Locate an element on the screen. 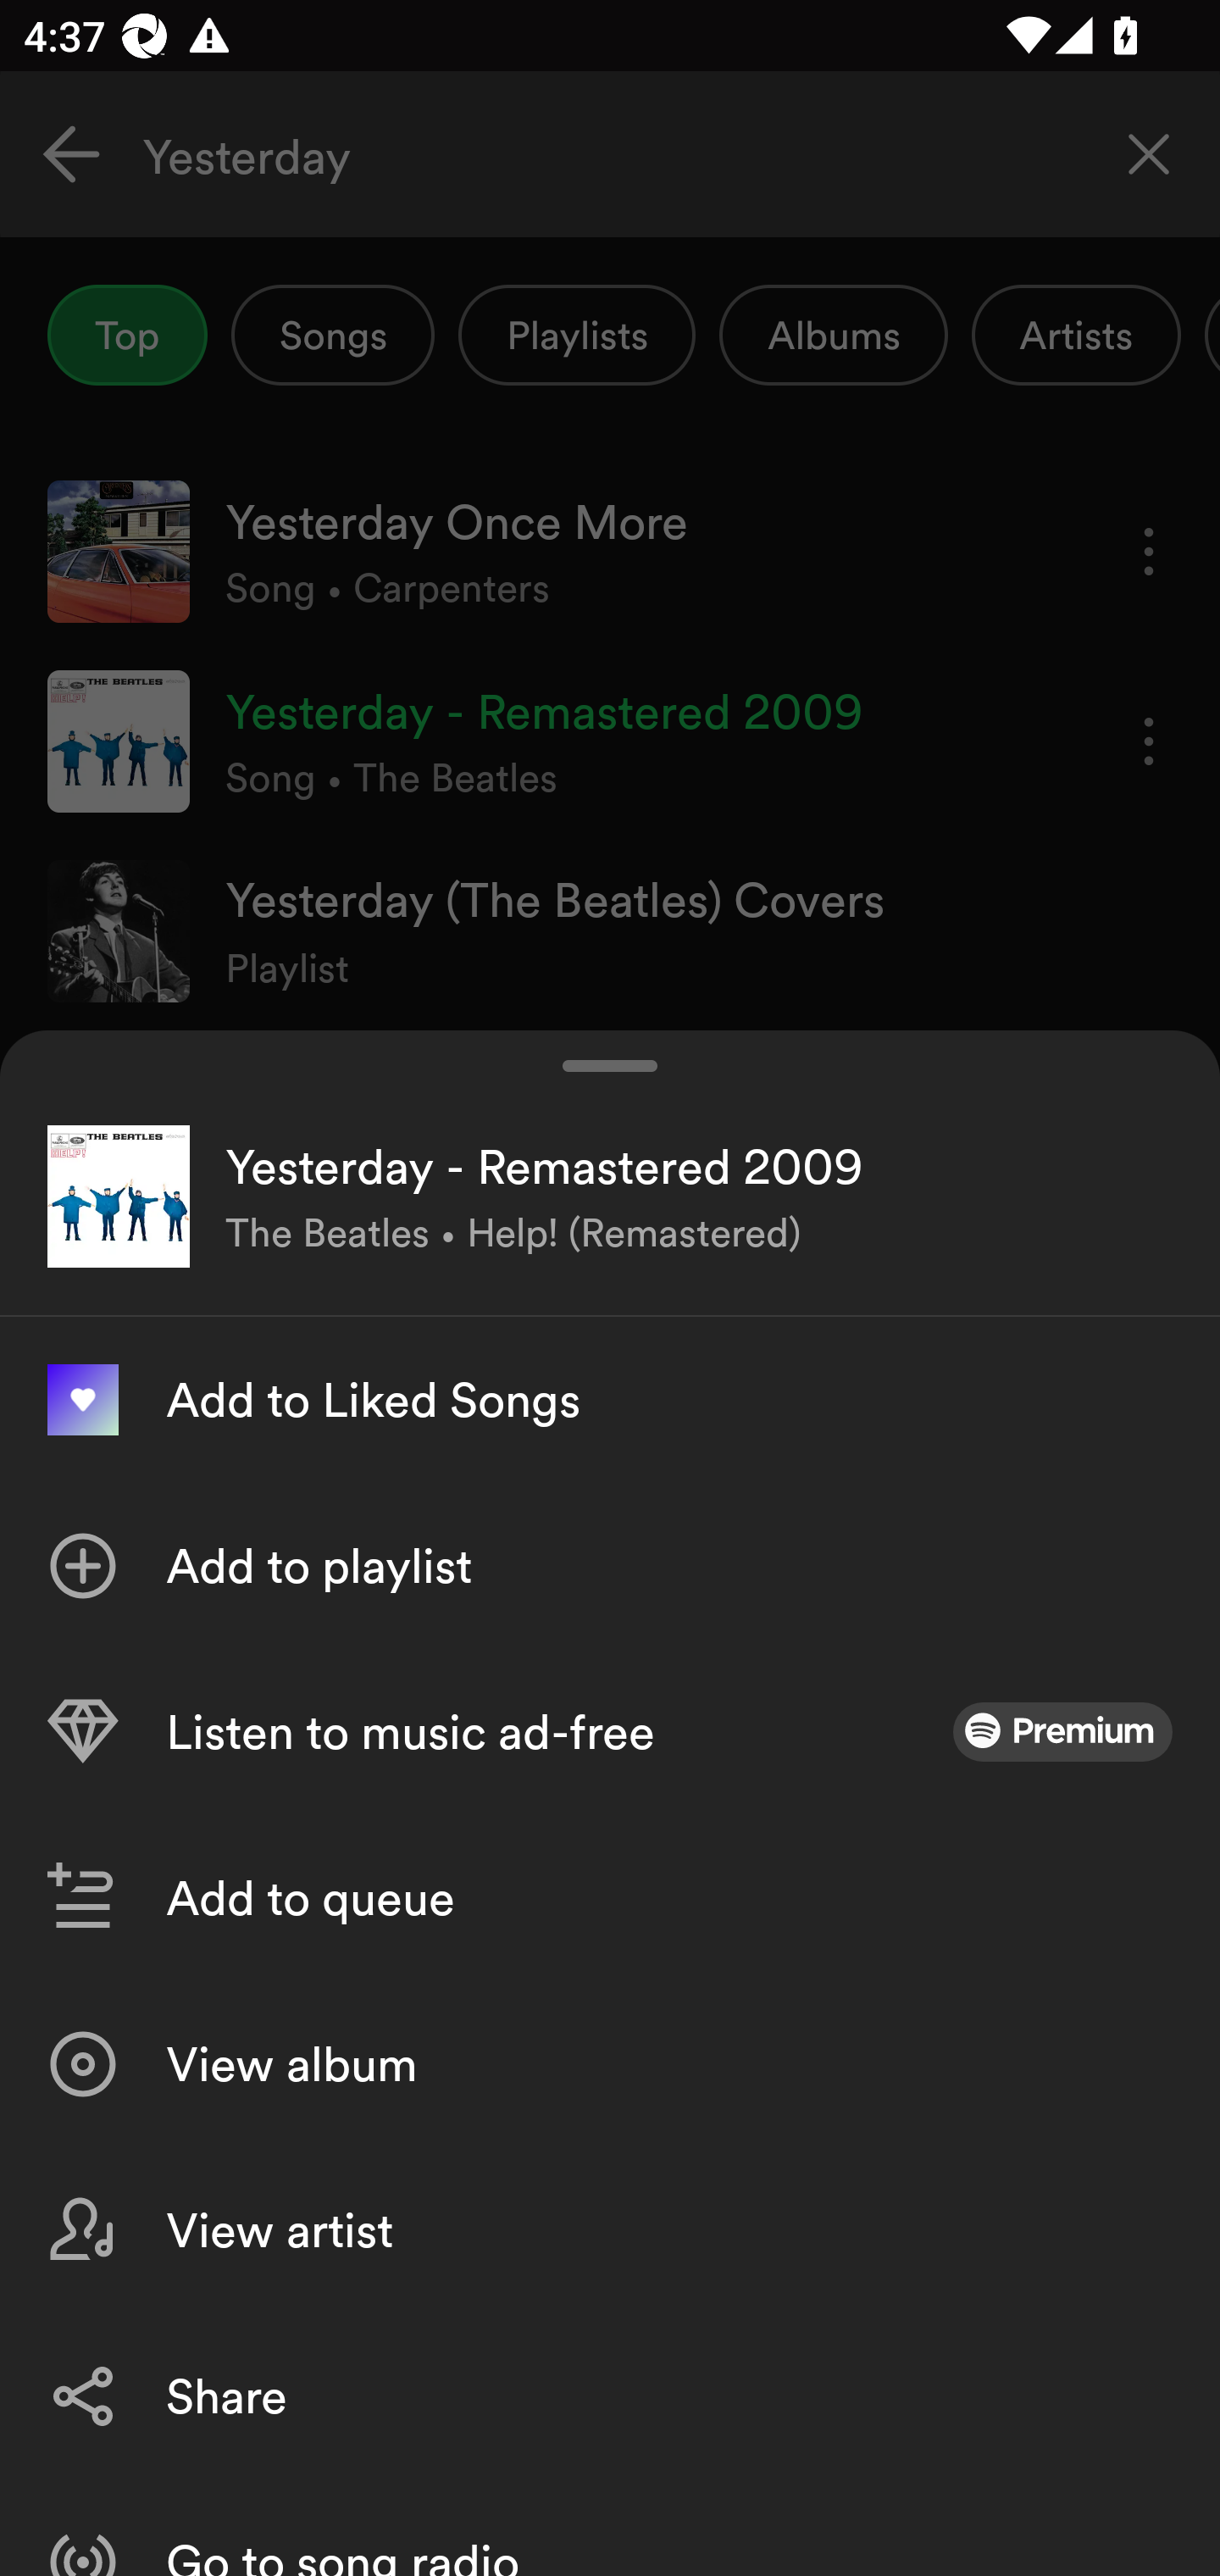  Add to queue is located at coordinates (610, 1898).